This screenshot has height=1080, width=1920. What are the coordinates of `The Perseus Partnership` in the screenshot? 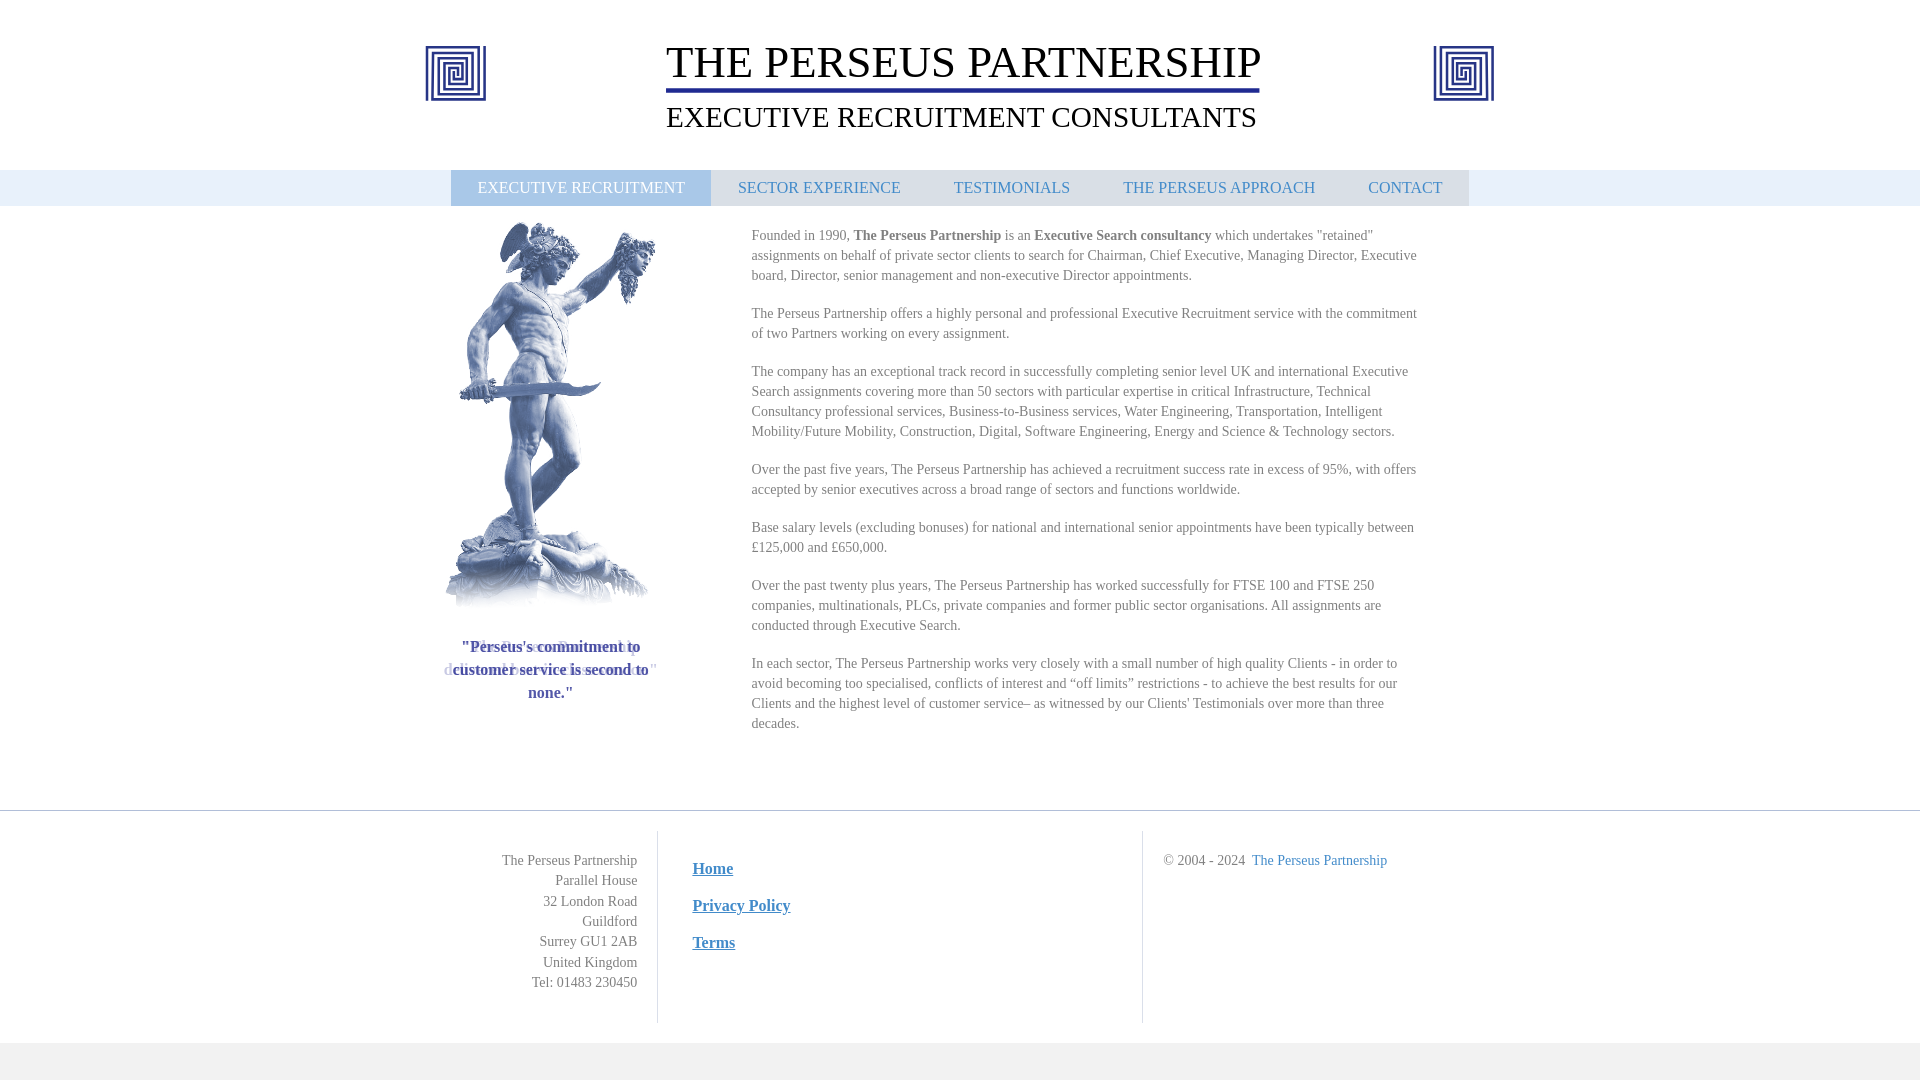 It's located at (1318, 860).